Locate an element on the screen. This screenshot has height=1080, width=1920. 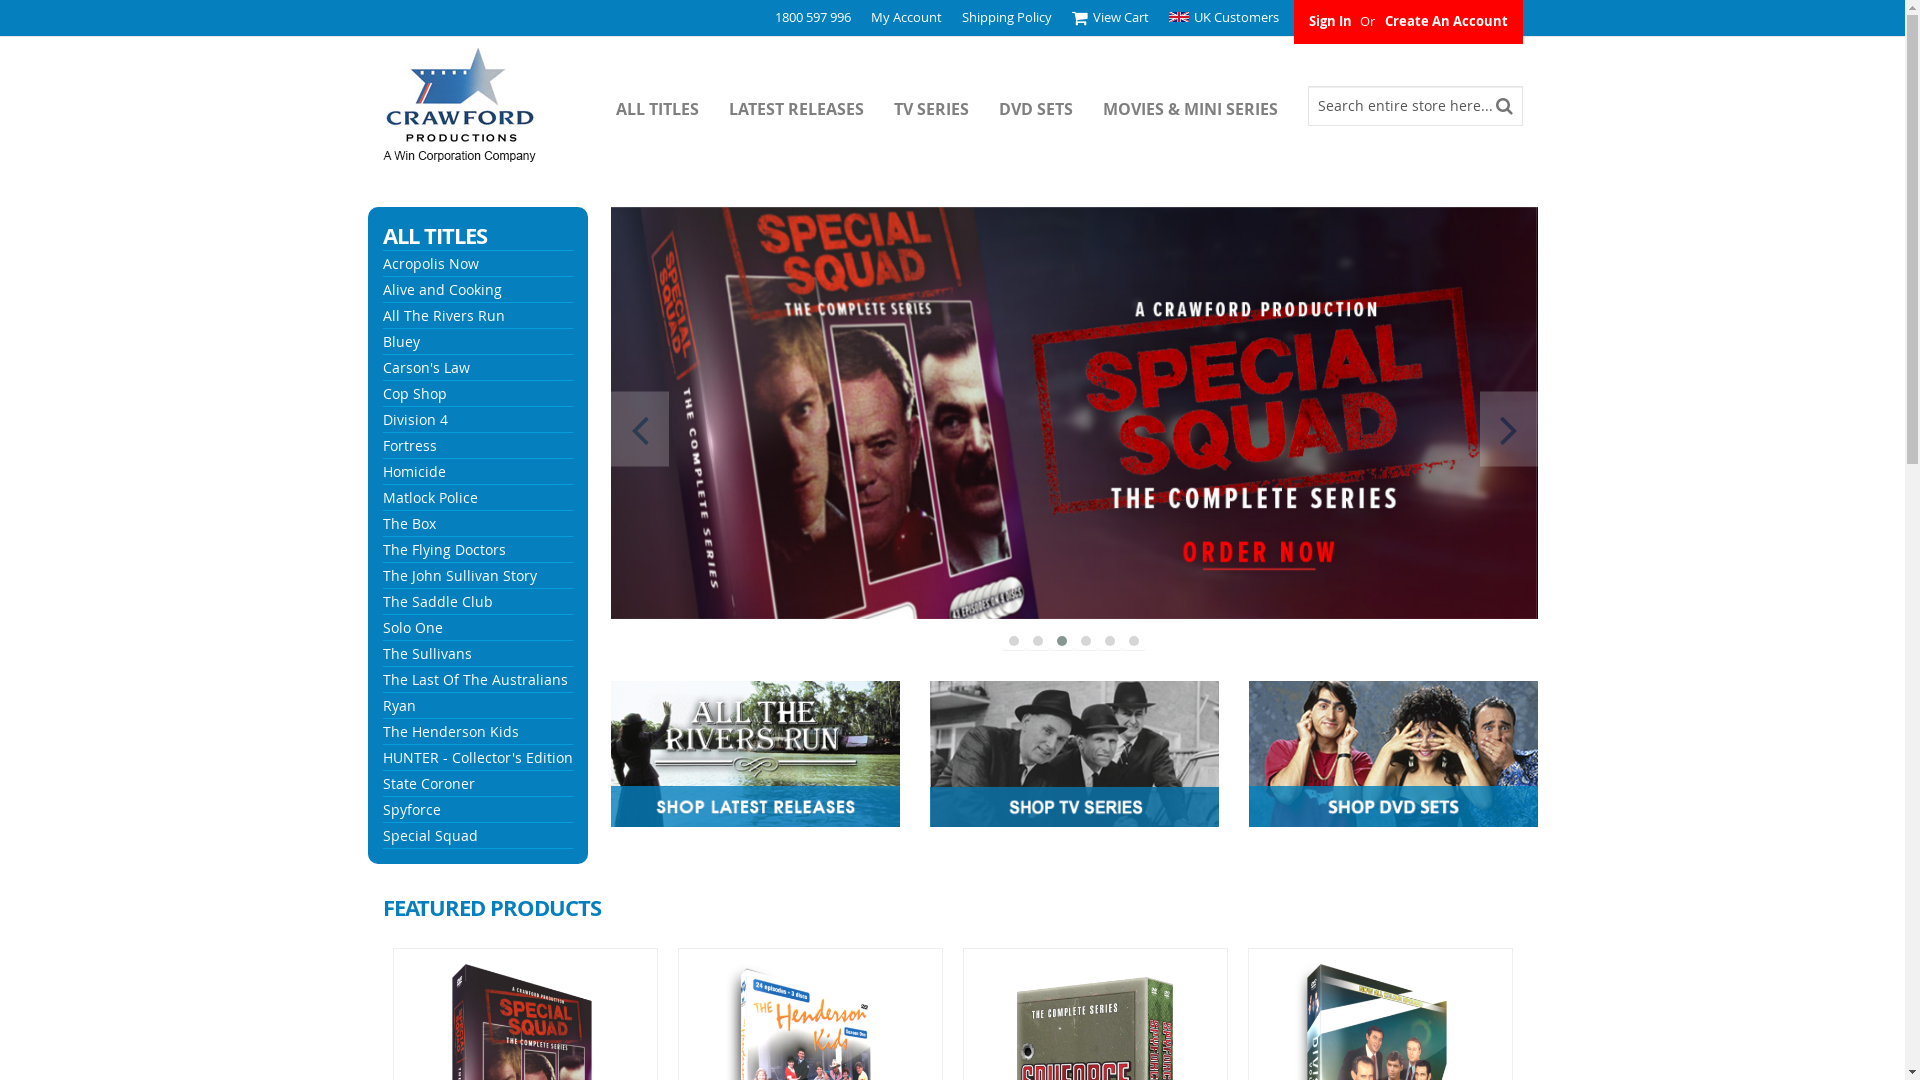
Bluey is located at coordinates (400, 342).